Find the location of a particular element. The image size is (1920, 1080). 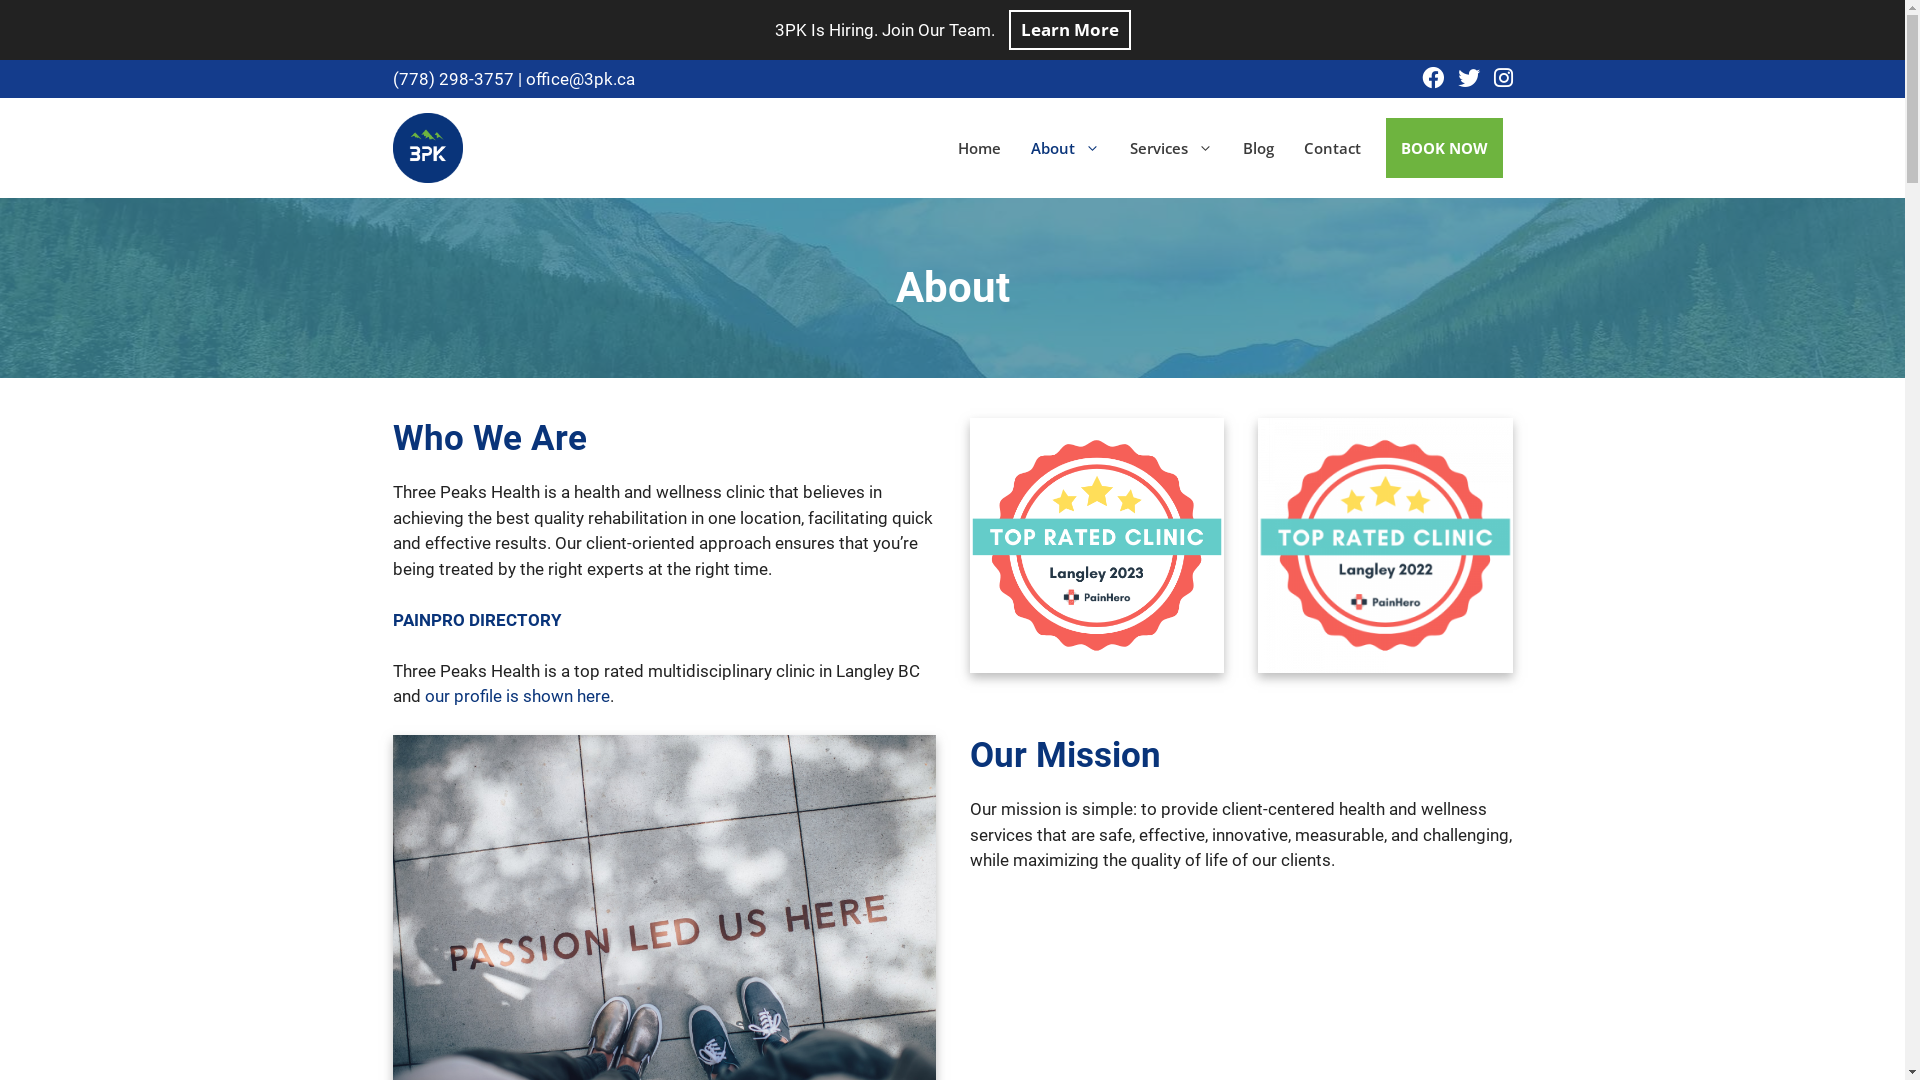

Contact is located at coordinates (1332, 148).